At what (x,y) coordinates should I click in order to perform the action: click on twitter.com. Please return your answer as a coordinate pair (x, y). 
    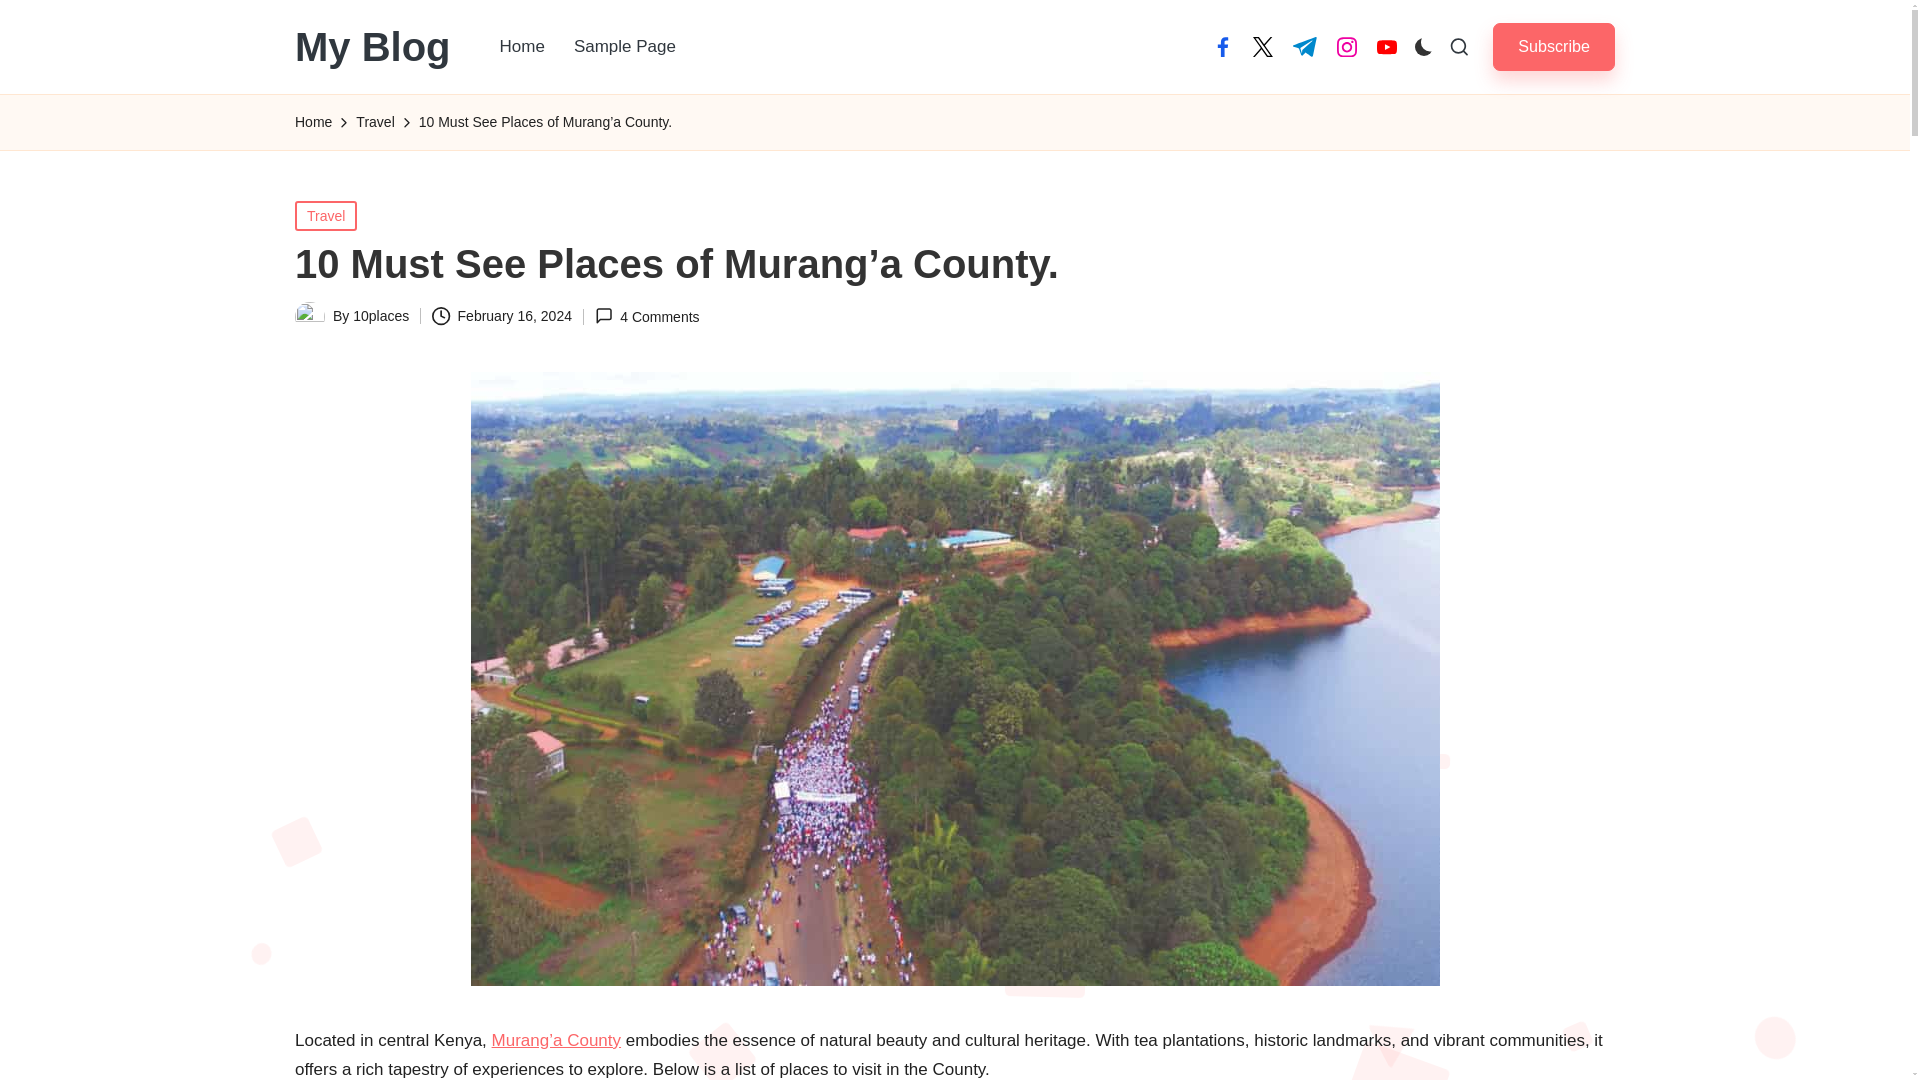
    Looking at the image, I should click on (1262, 46).